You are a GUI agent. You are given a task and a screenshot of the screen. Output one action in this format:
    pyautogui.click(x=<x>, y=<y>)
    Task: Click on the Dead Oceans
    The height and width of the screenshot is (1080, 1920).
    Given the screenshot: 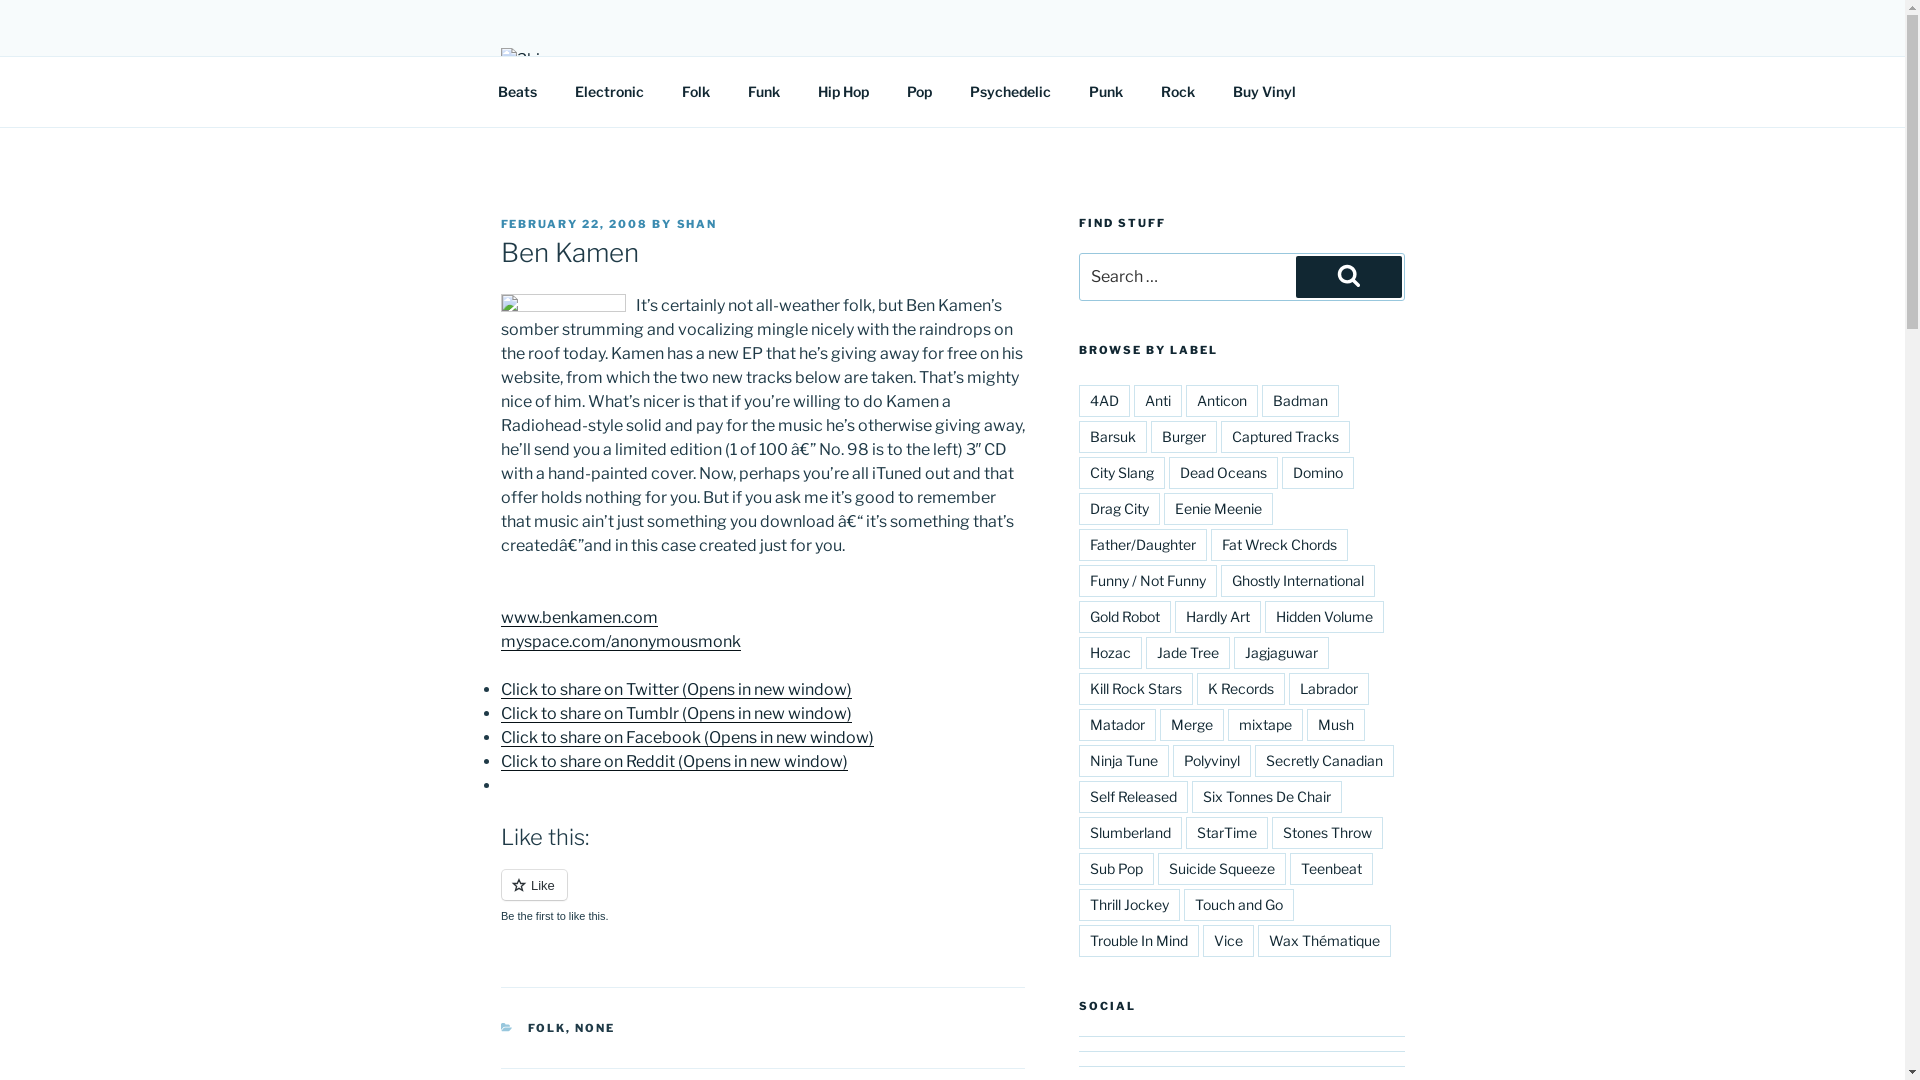 What is the action you would take?
    pyautogui.click(x=1224, y=473)
    